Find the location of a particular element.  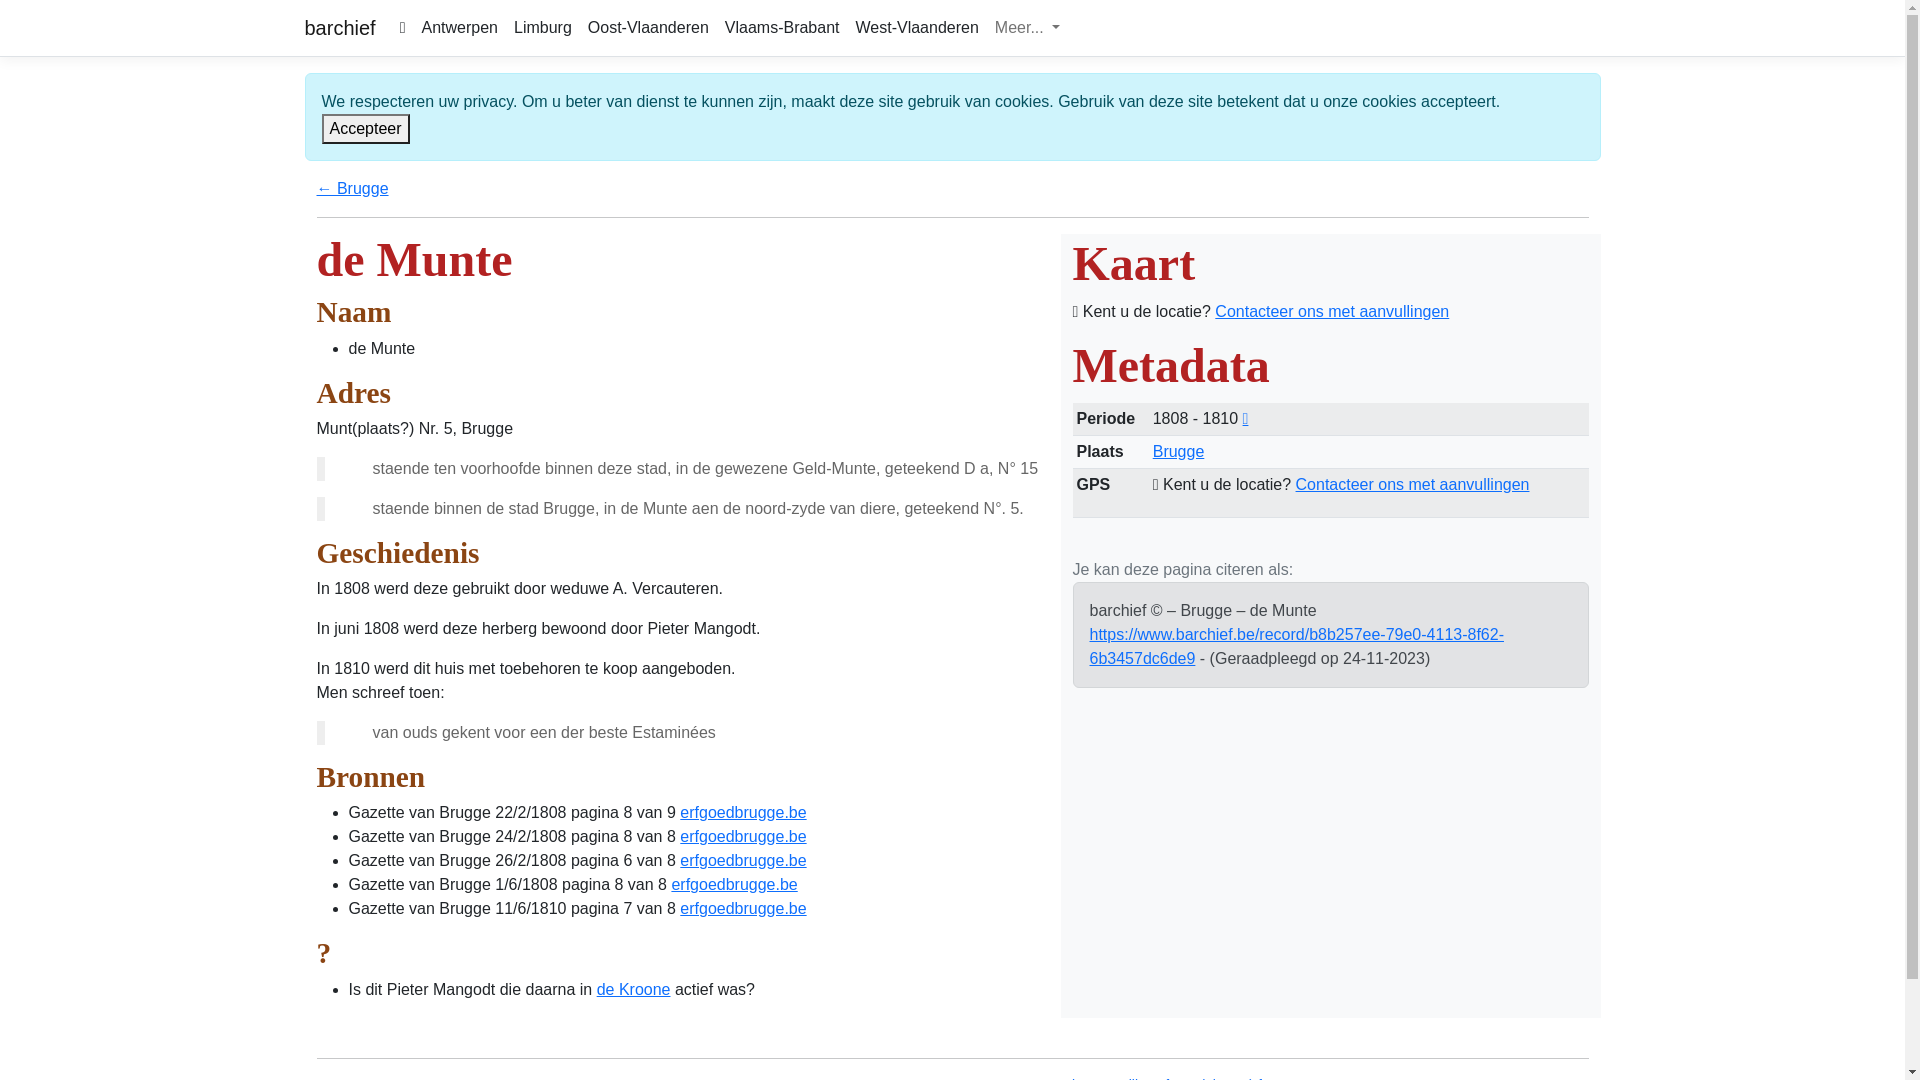

Contacteer ons met aanvullingen is located at coordinates (1332, 312).